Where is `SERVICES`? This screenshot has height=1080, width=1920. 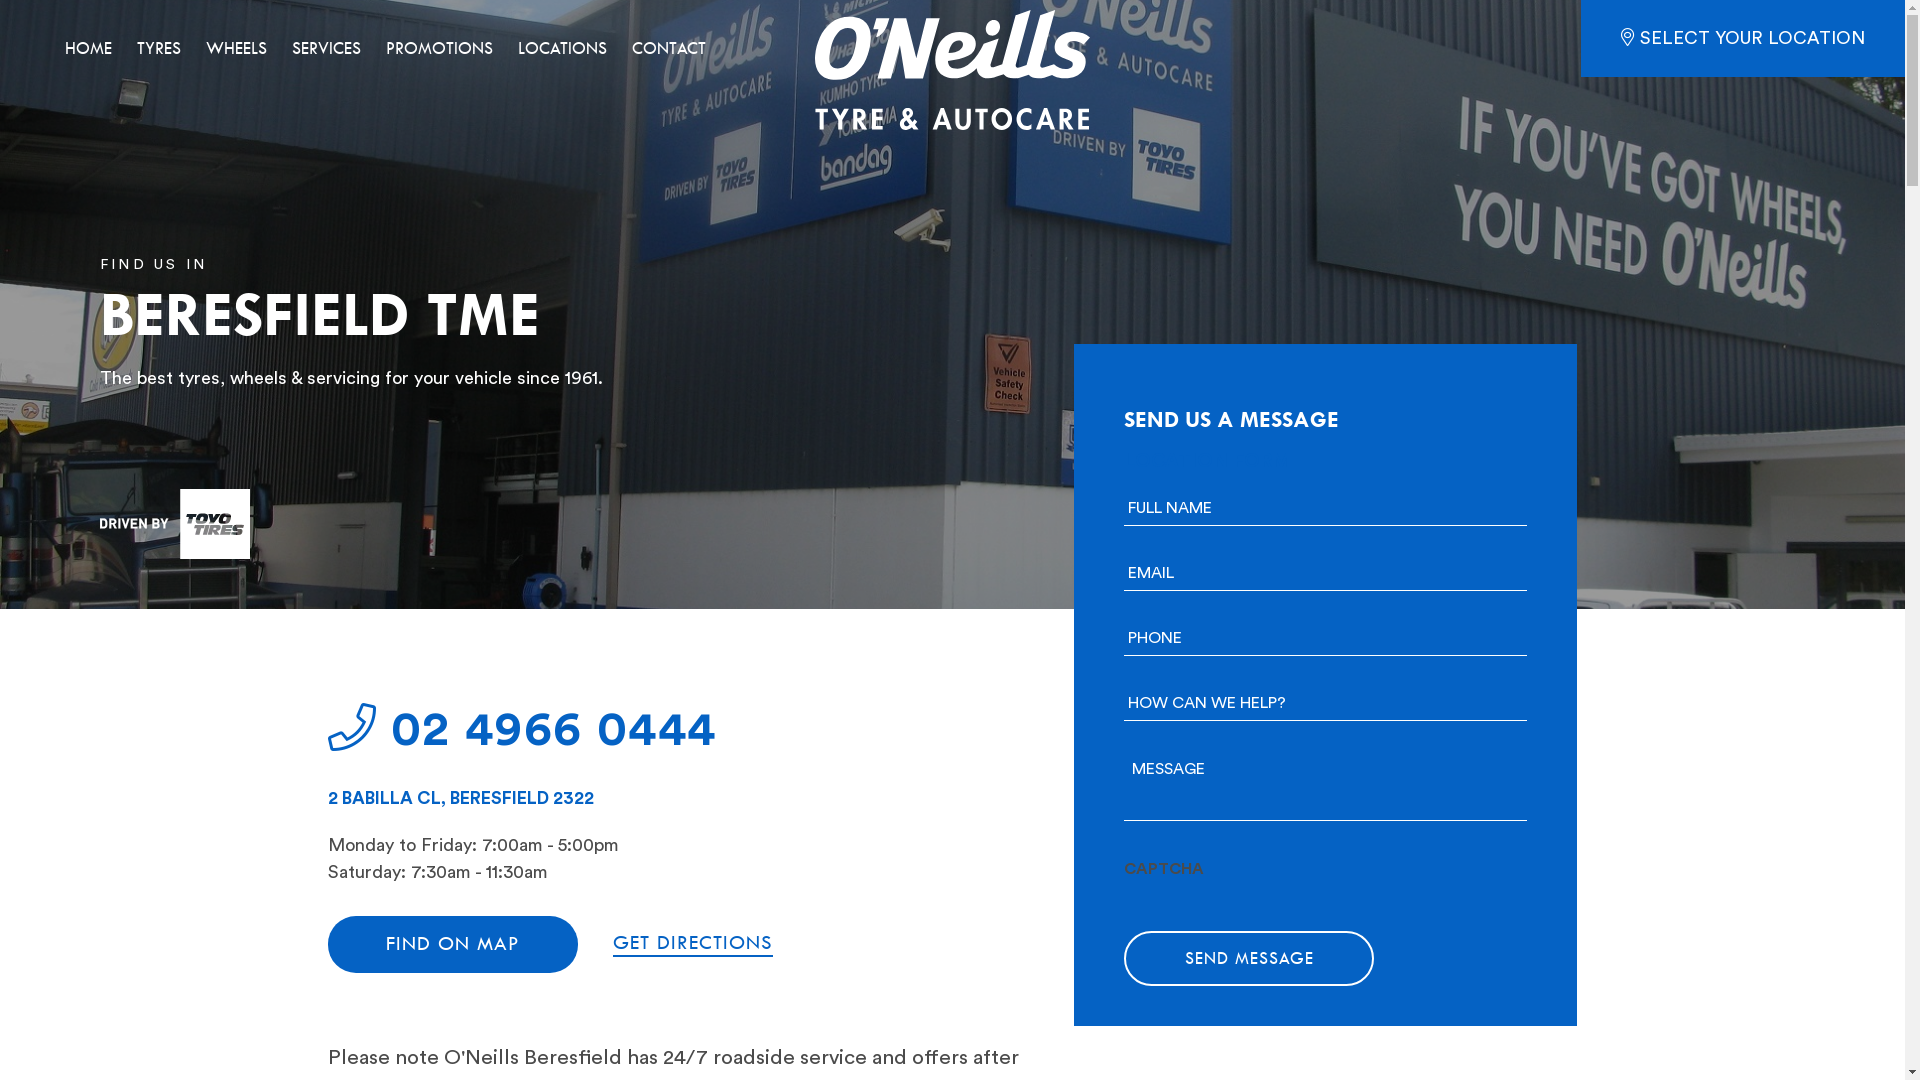 SERVICES is located at coordinates (326, 51).